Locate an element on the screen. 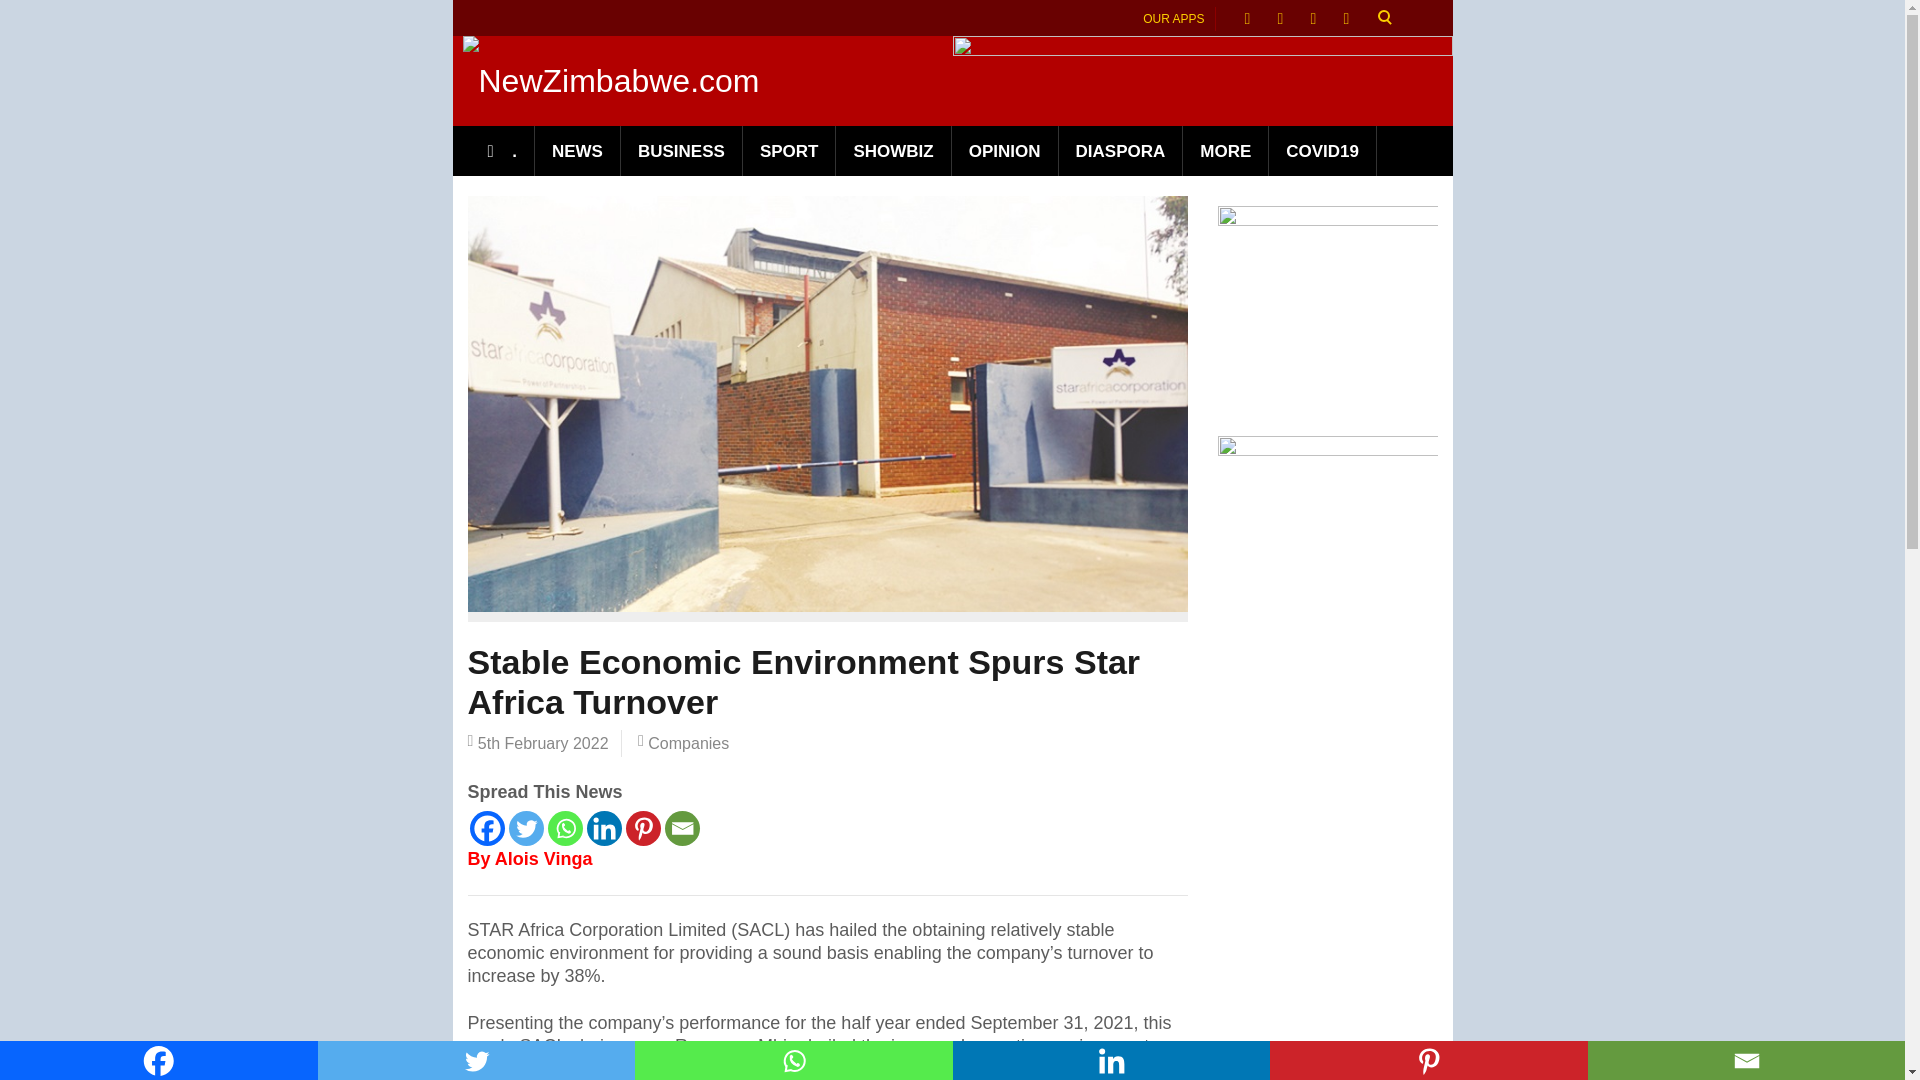 The width and height of the screenshot is (1920, 1080). Linkedin is located at coordinates (1110, 1060).